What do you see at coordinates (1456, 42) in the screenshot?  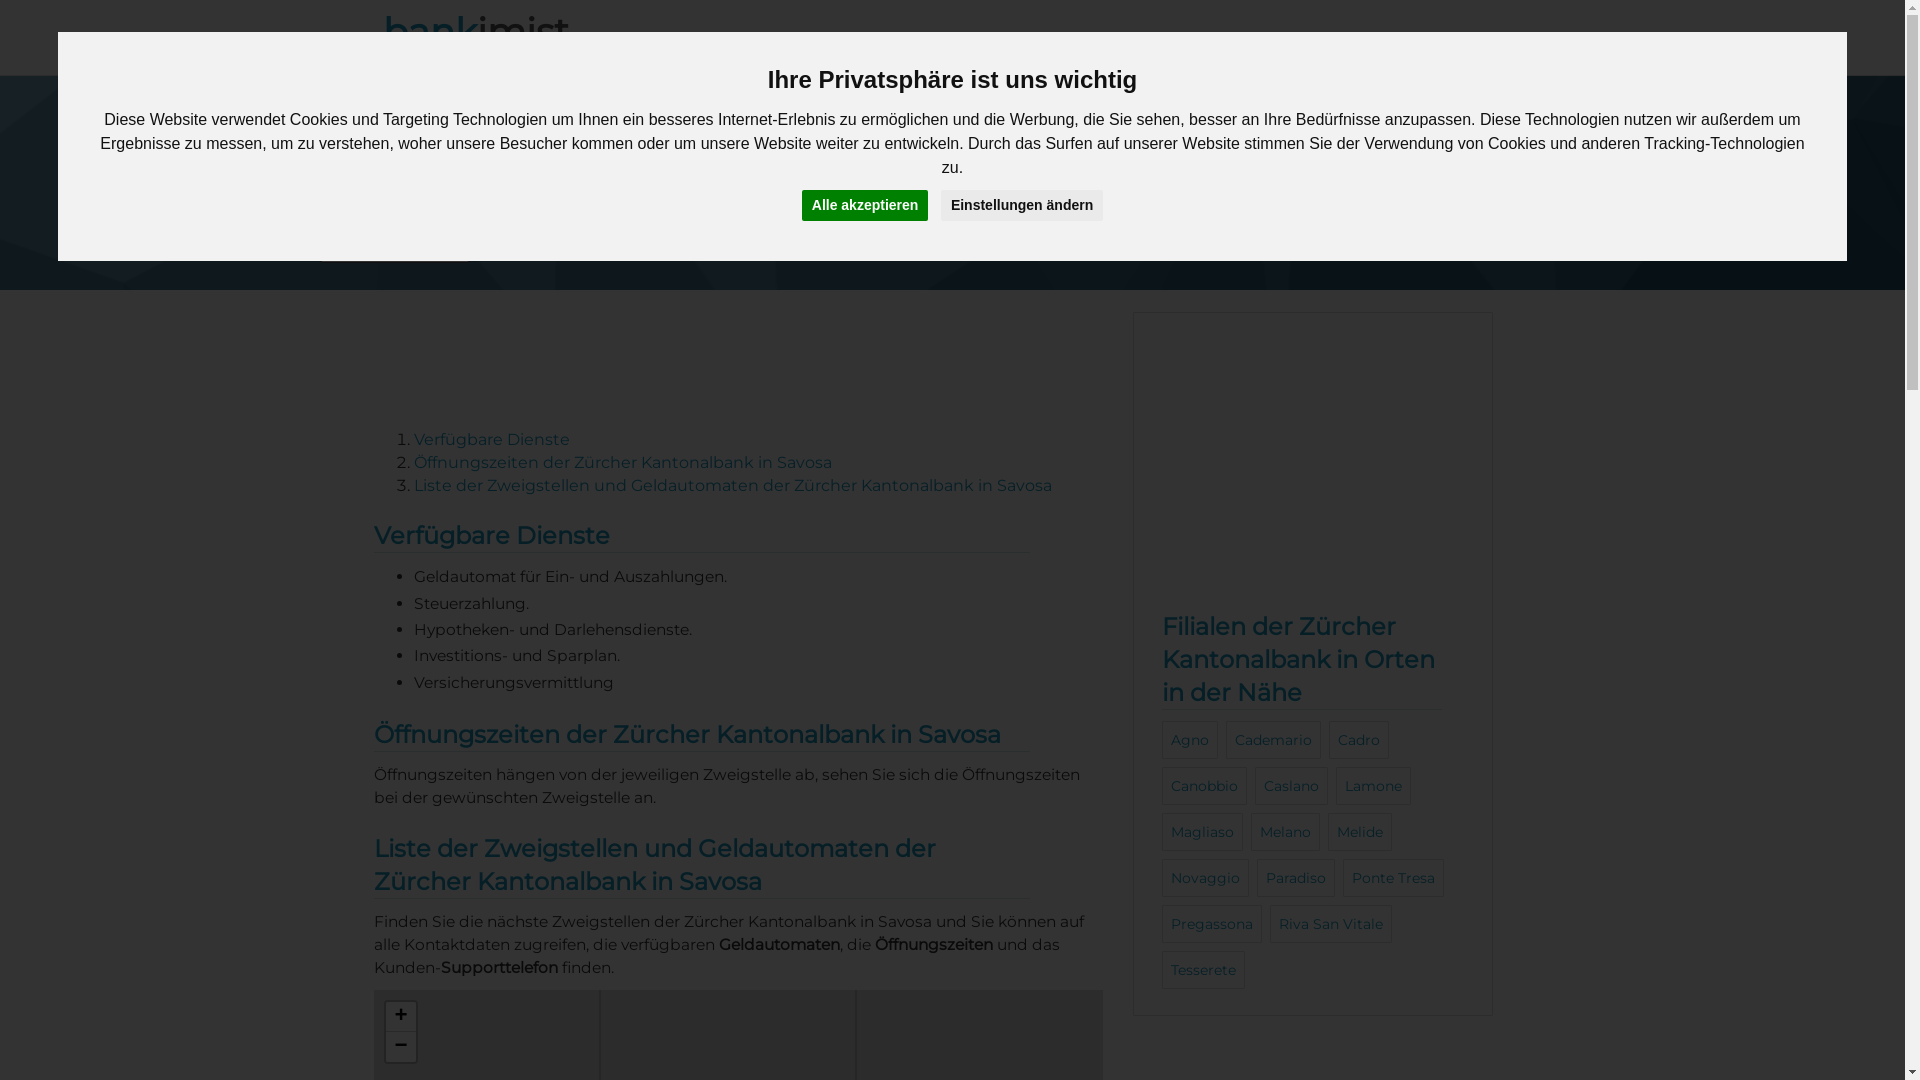 I see `Sprachen` at bounding box center [1456, 42].